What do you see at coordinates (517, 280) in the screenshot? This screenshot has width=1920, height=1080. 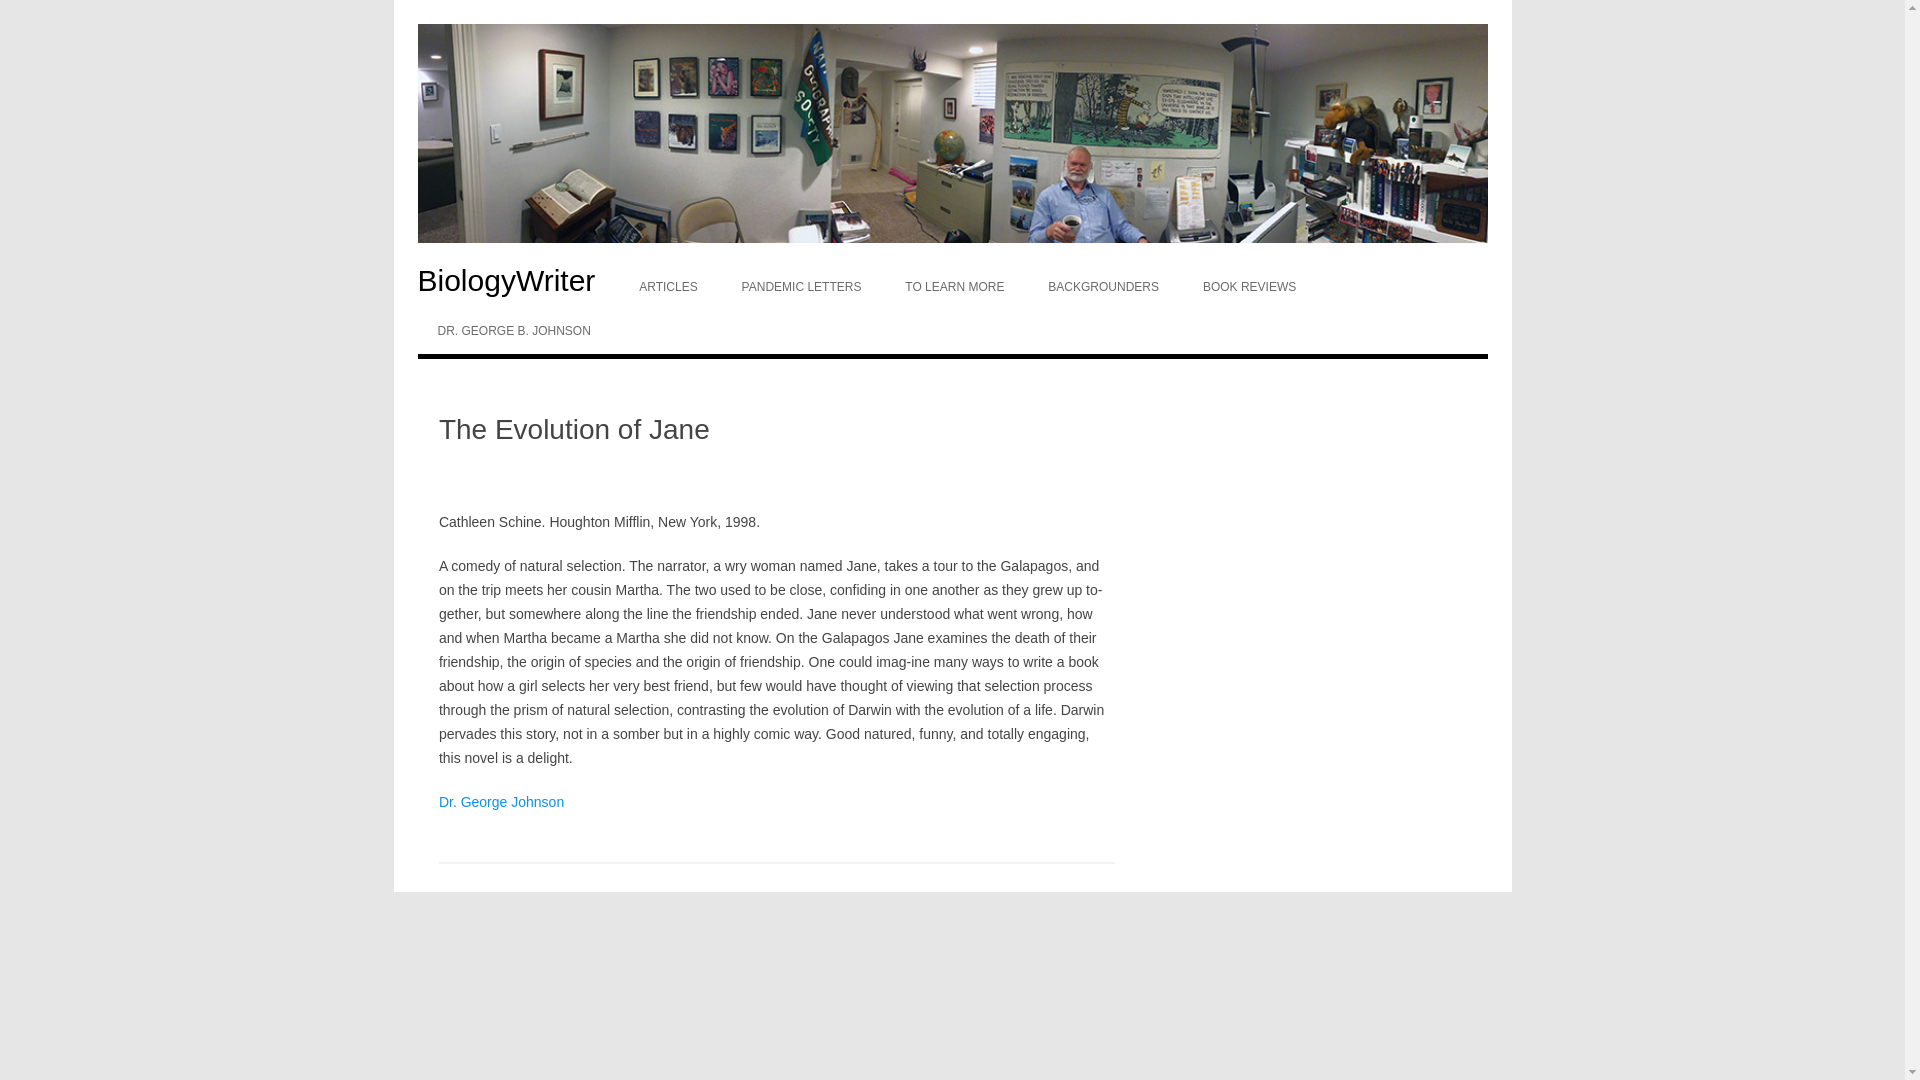 I see `BiologyWriter` at bounding box center [517, 280].